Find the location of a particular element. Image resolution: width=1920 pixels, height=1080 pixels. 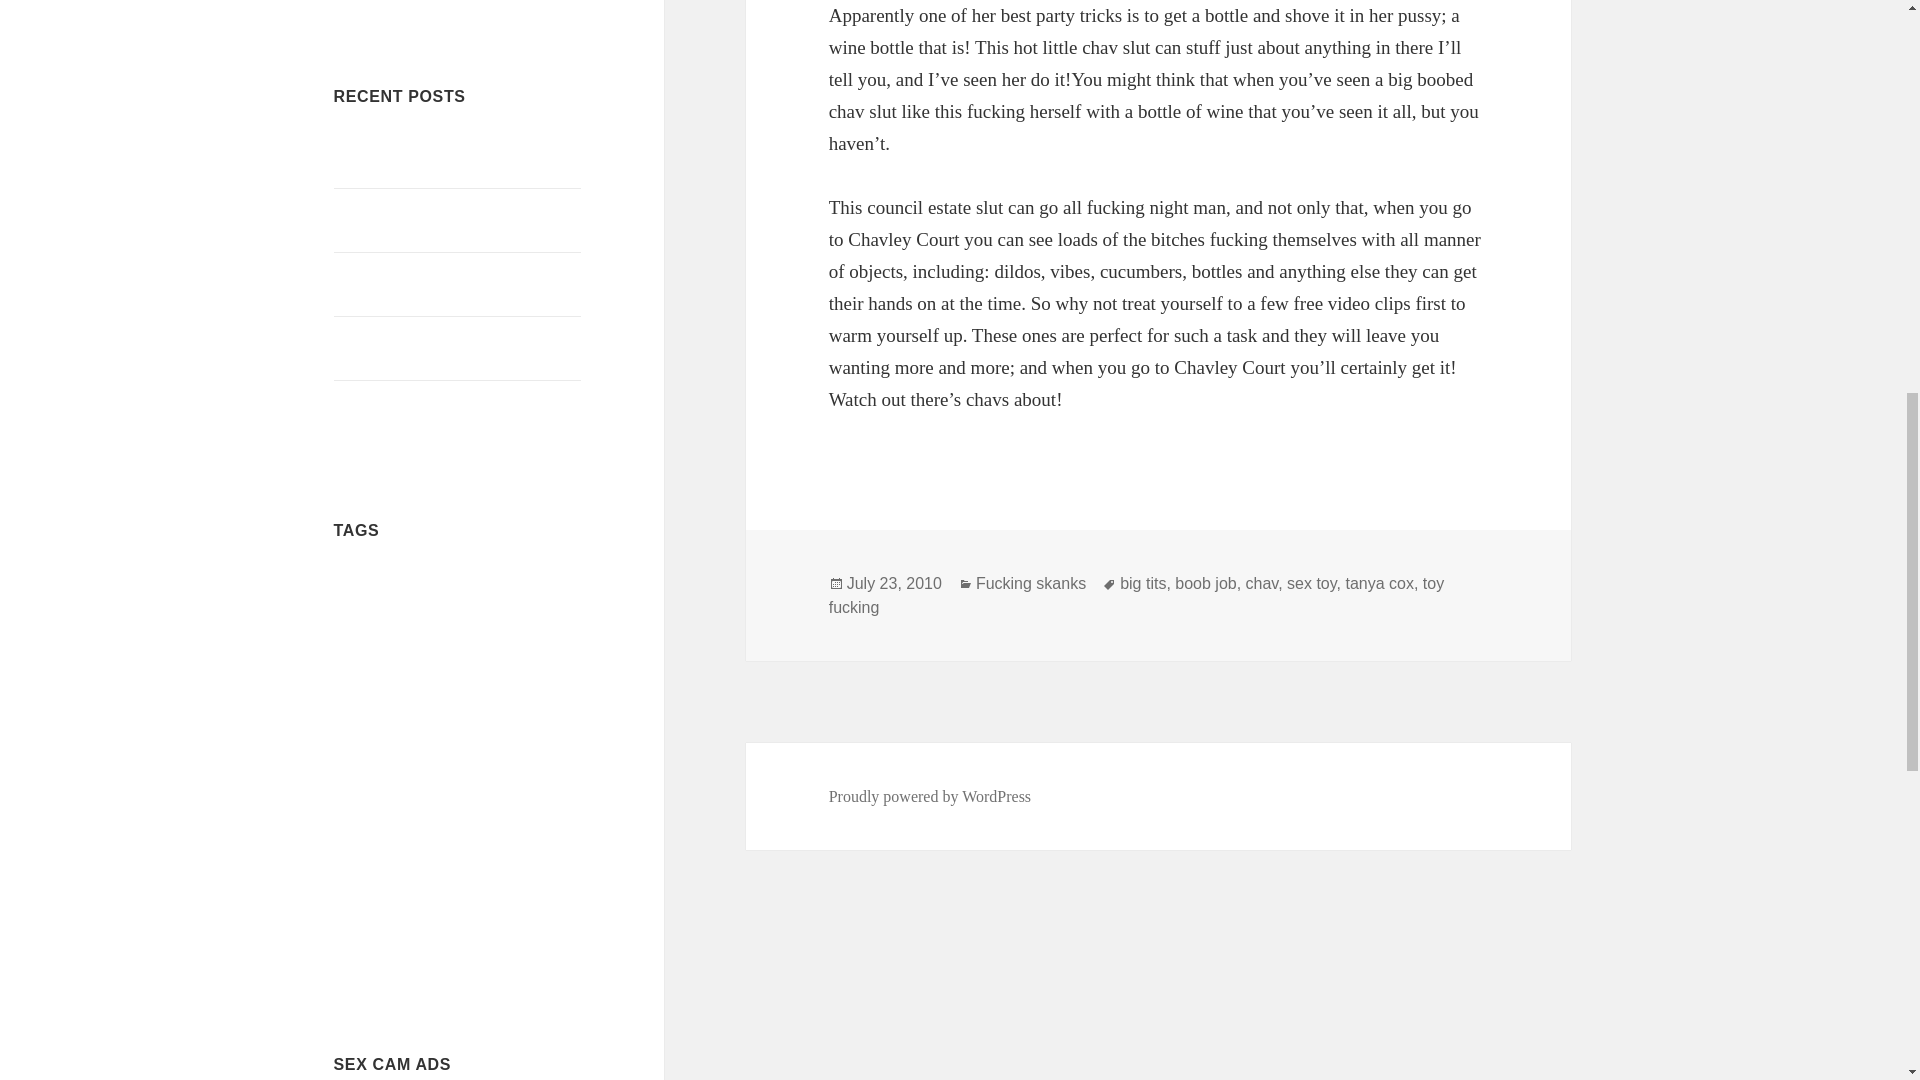

chav is located at coordinates (526, 644).